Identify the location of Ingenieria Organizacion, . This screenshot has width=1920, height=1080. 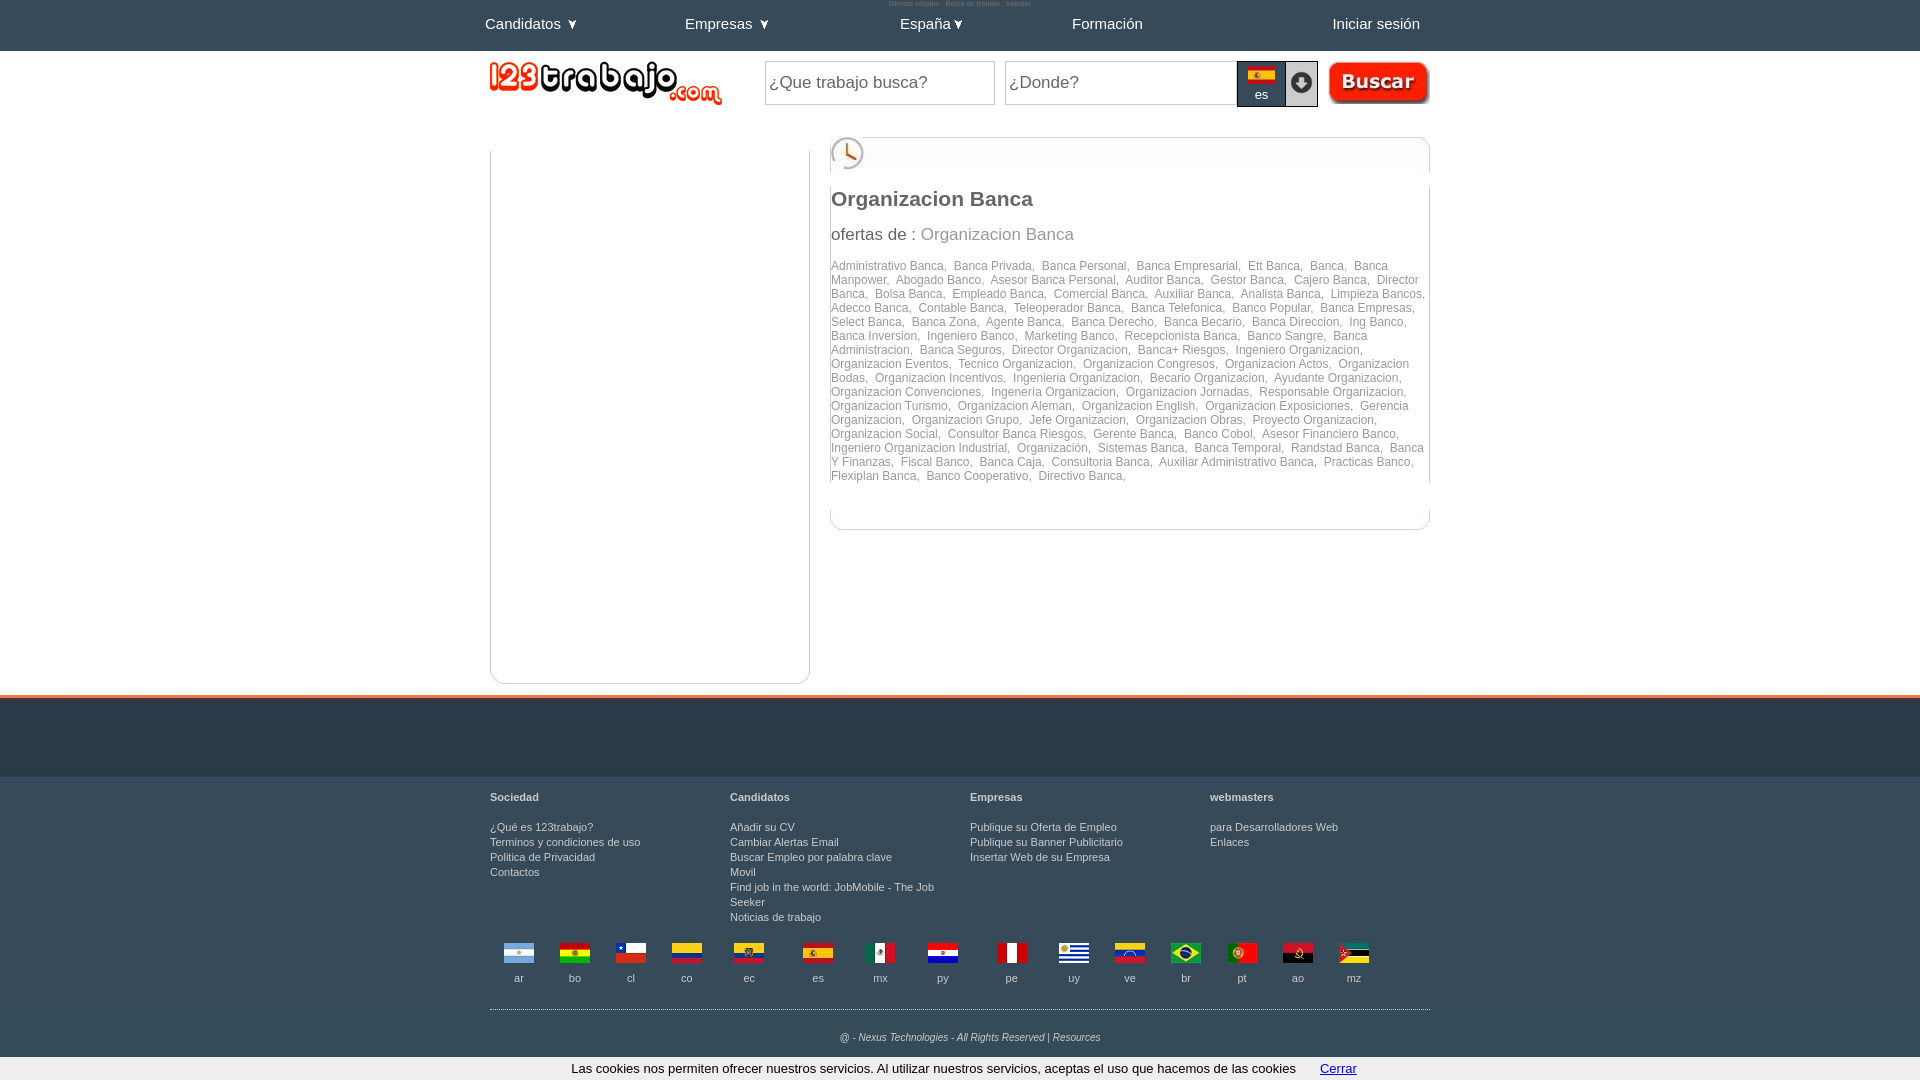
(1082, 378).